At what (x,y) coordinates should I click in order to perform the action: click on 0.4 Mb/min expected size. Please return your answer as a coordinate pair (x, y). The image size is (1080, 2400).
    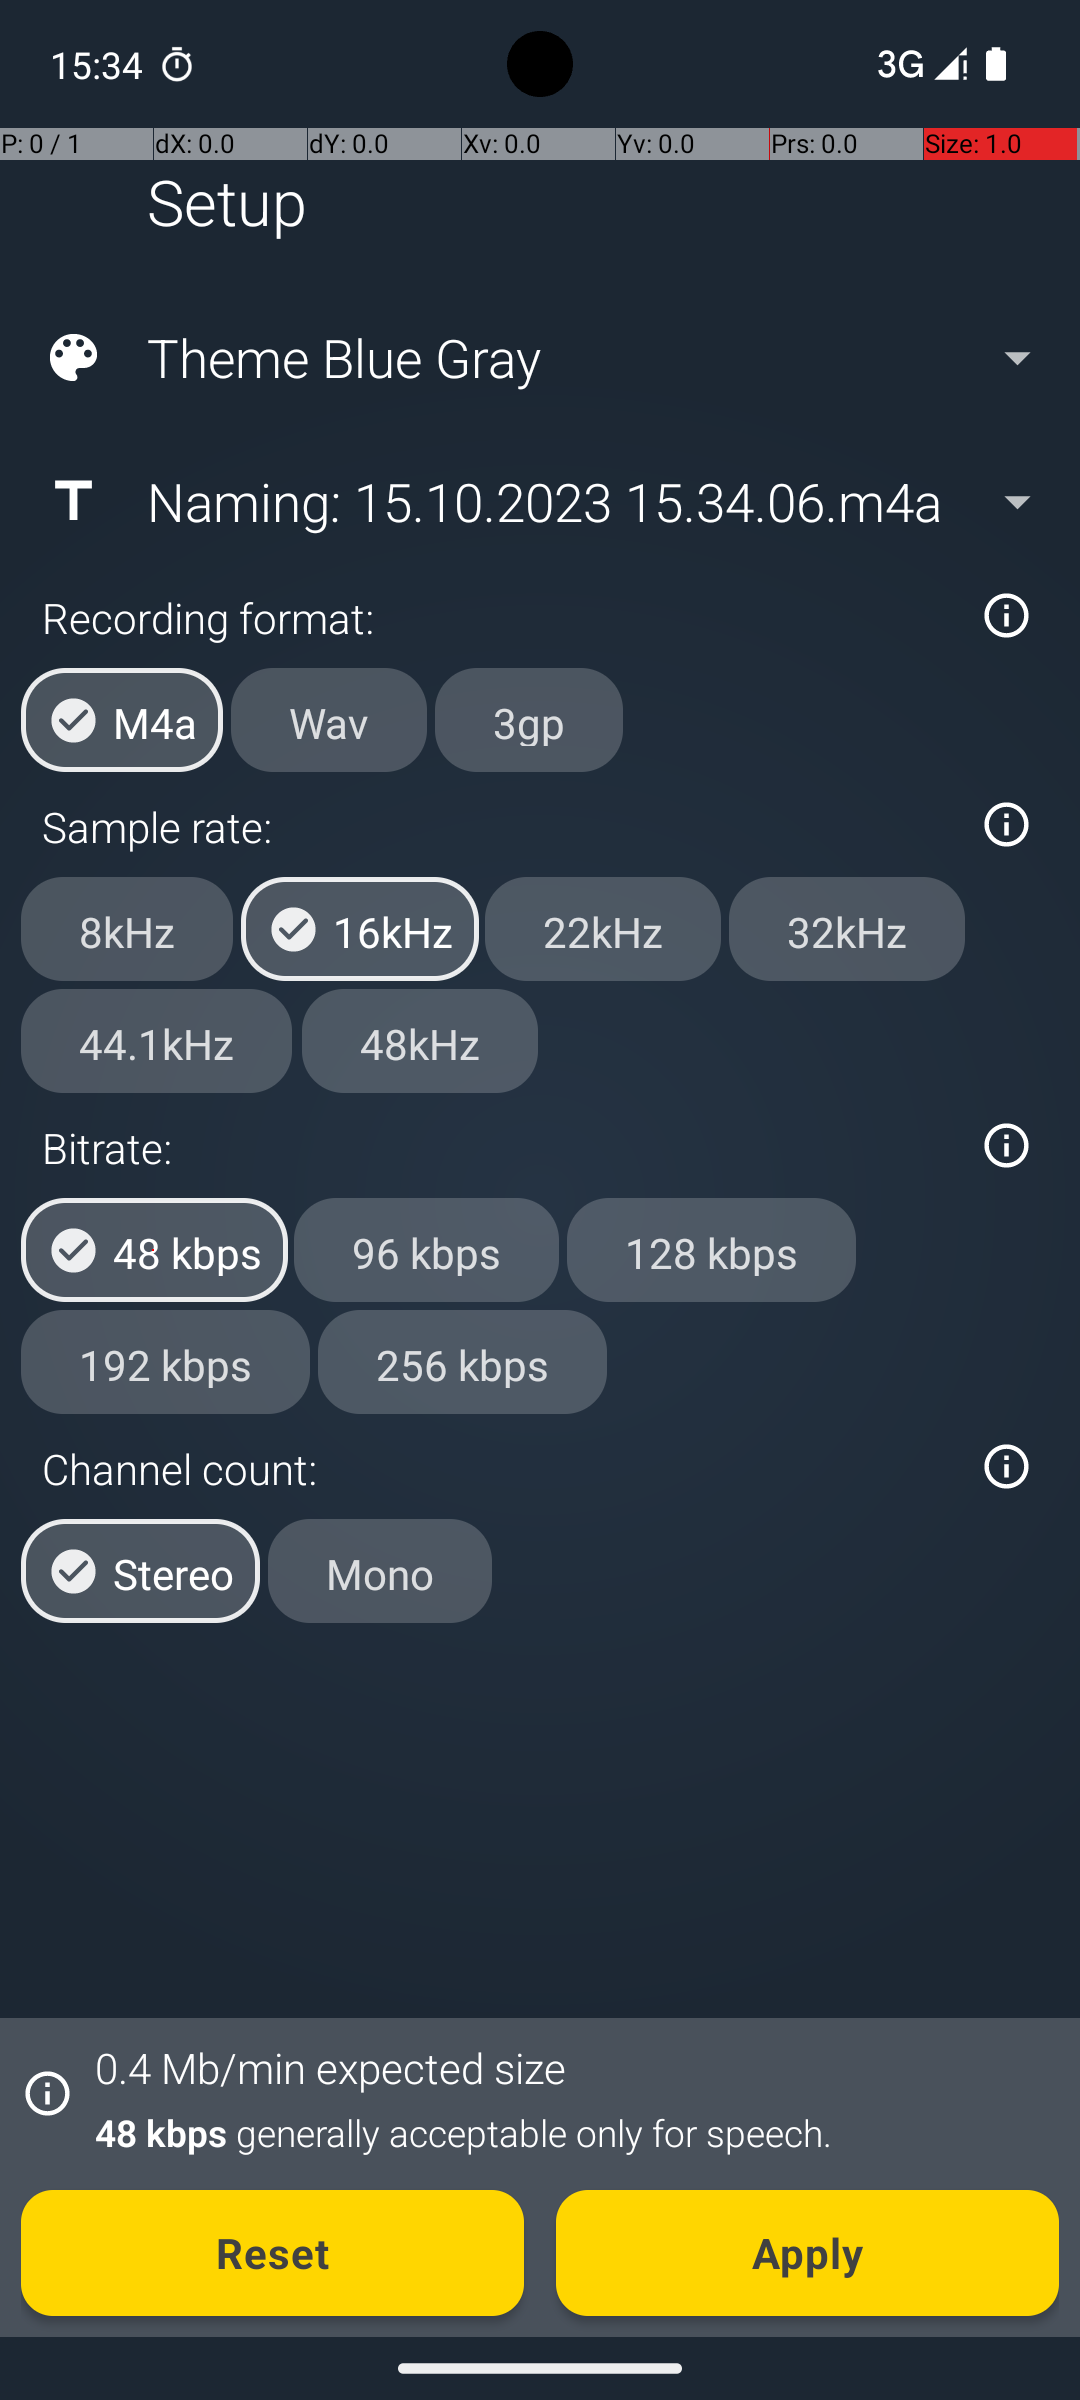
    Looking at the image, I should click on (330, 2068).